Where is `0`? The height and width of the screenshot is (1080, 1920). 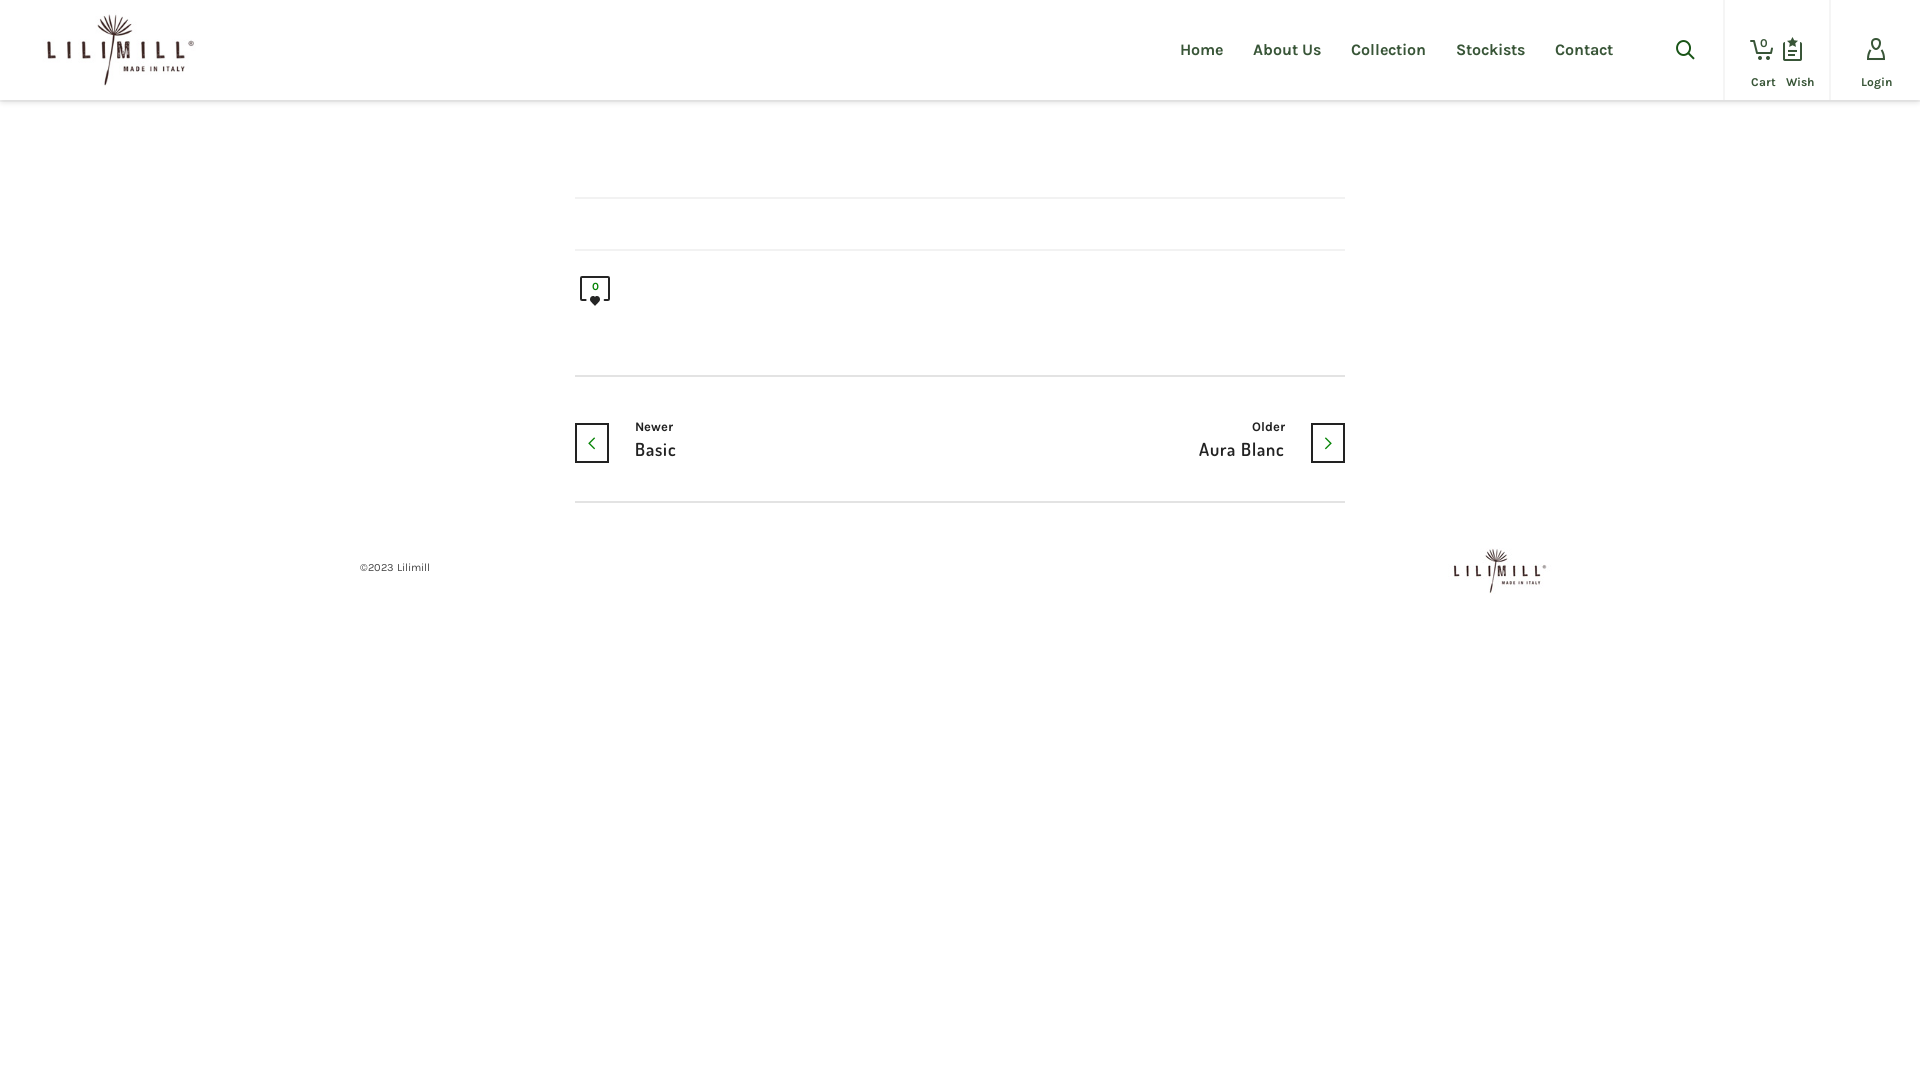
0 is located at coordinates (1756, 50).